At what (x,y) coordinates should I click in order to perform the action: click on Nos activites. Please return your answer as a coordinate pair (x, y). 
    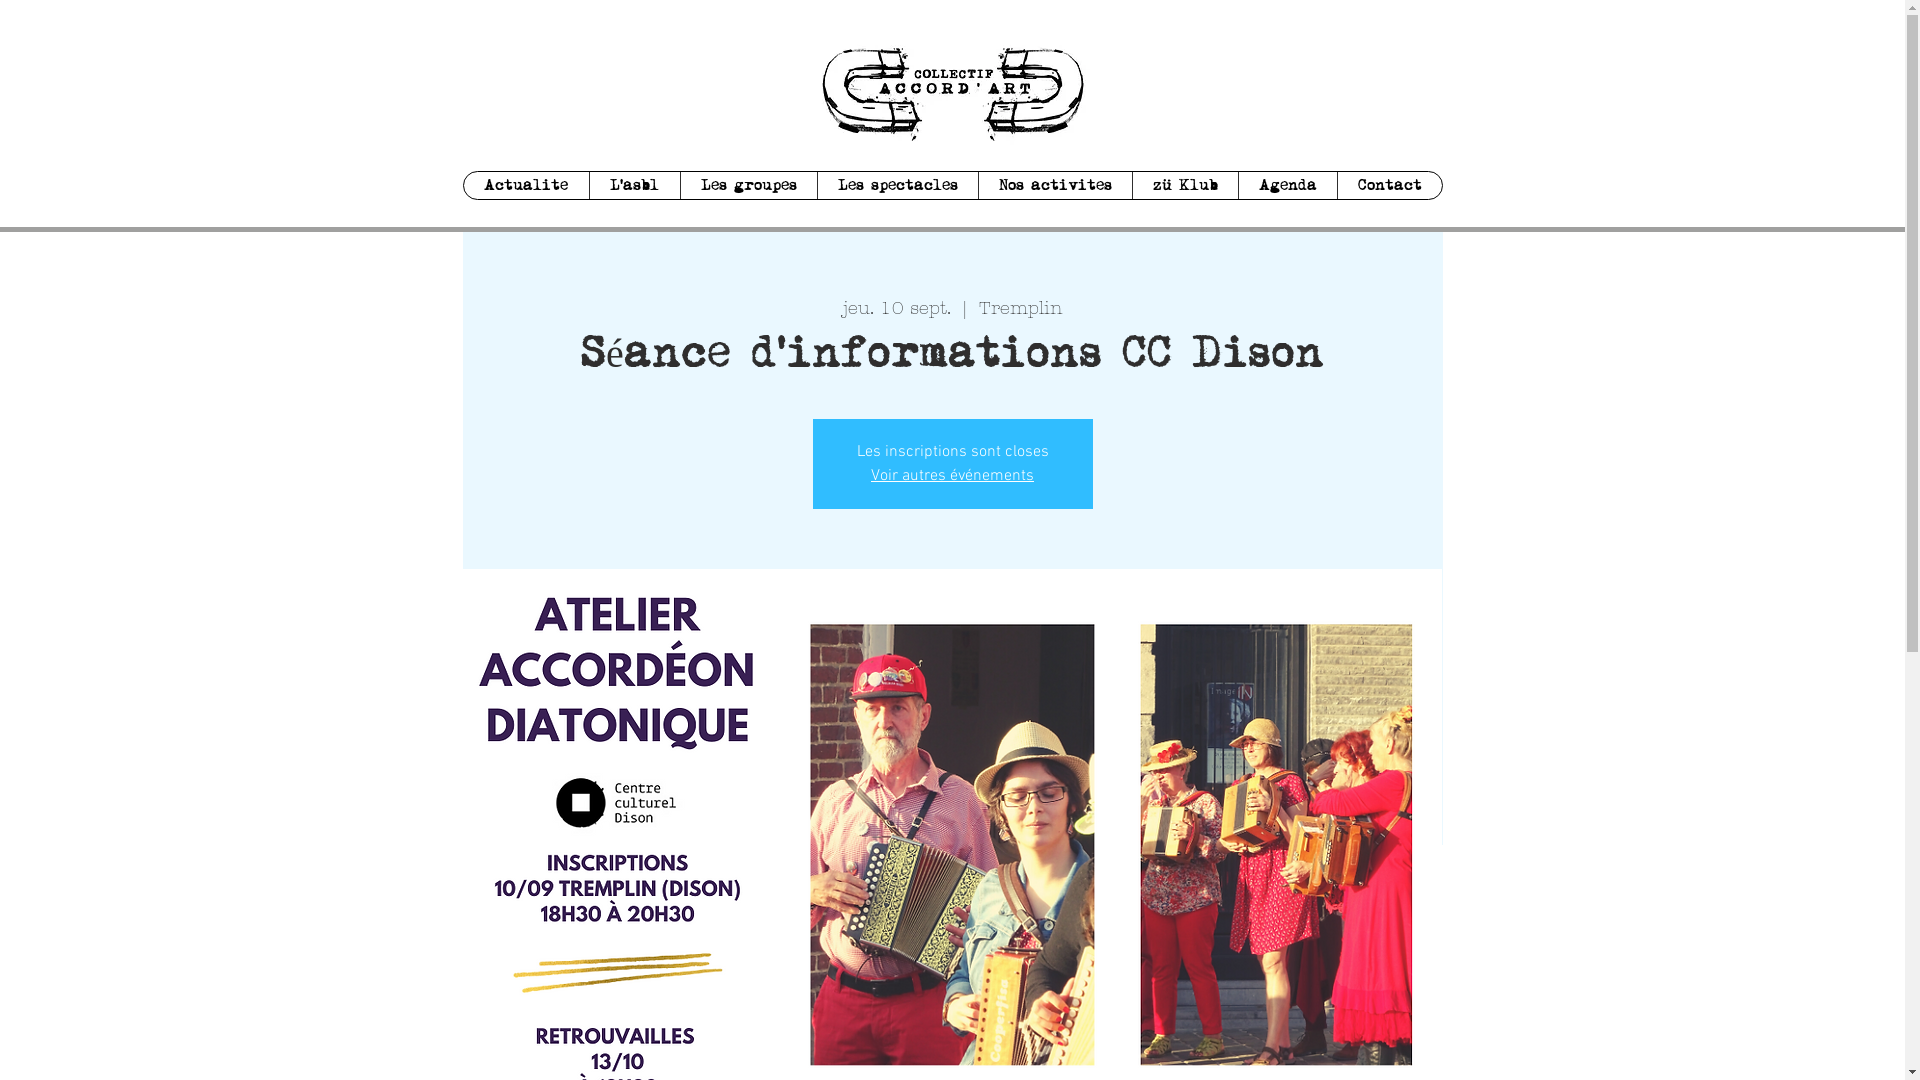
    Looking at the image, I should click on (1055, 186).